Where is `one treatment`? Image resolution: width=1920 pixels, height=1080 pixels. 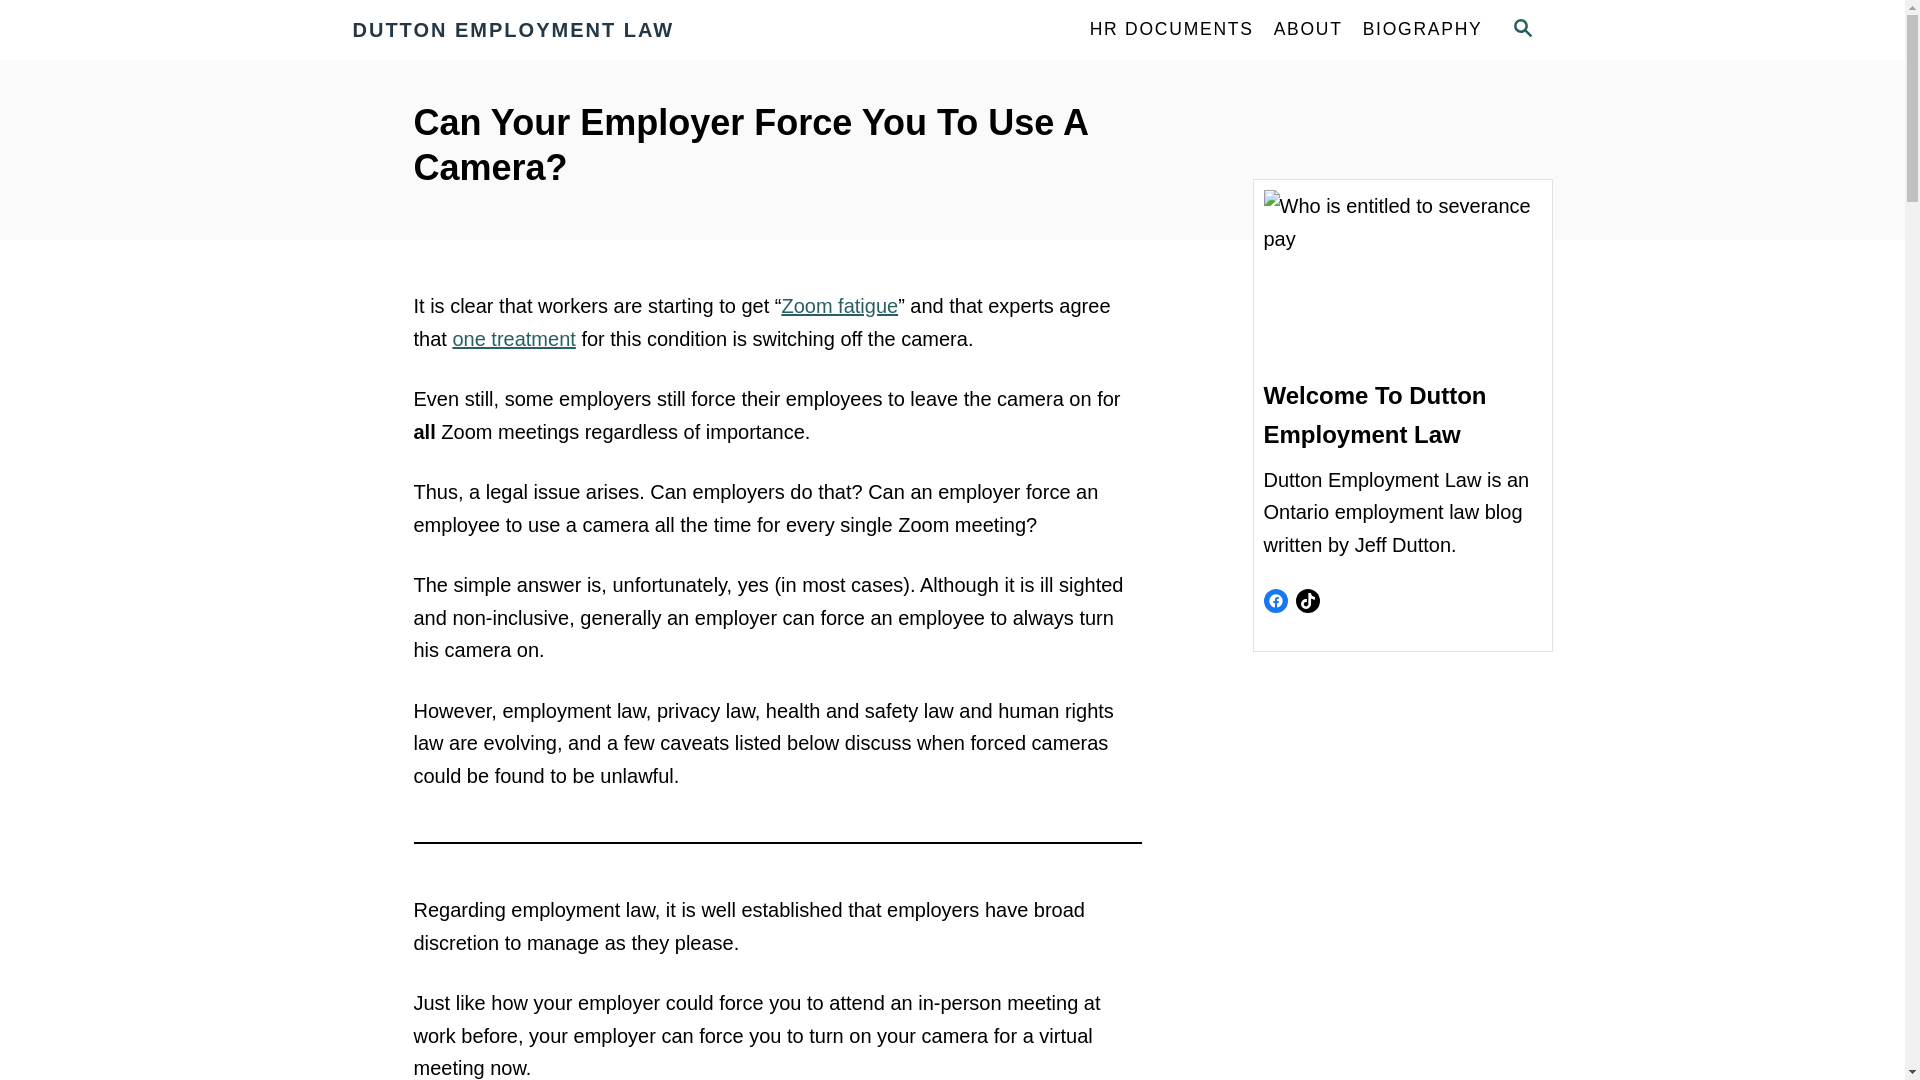
one treatment is located at coordinates (512, 338).